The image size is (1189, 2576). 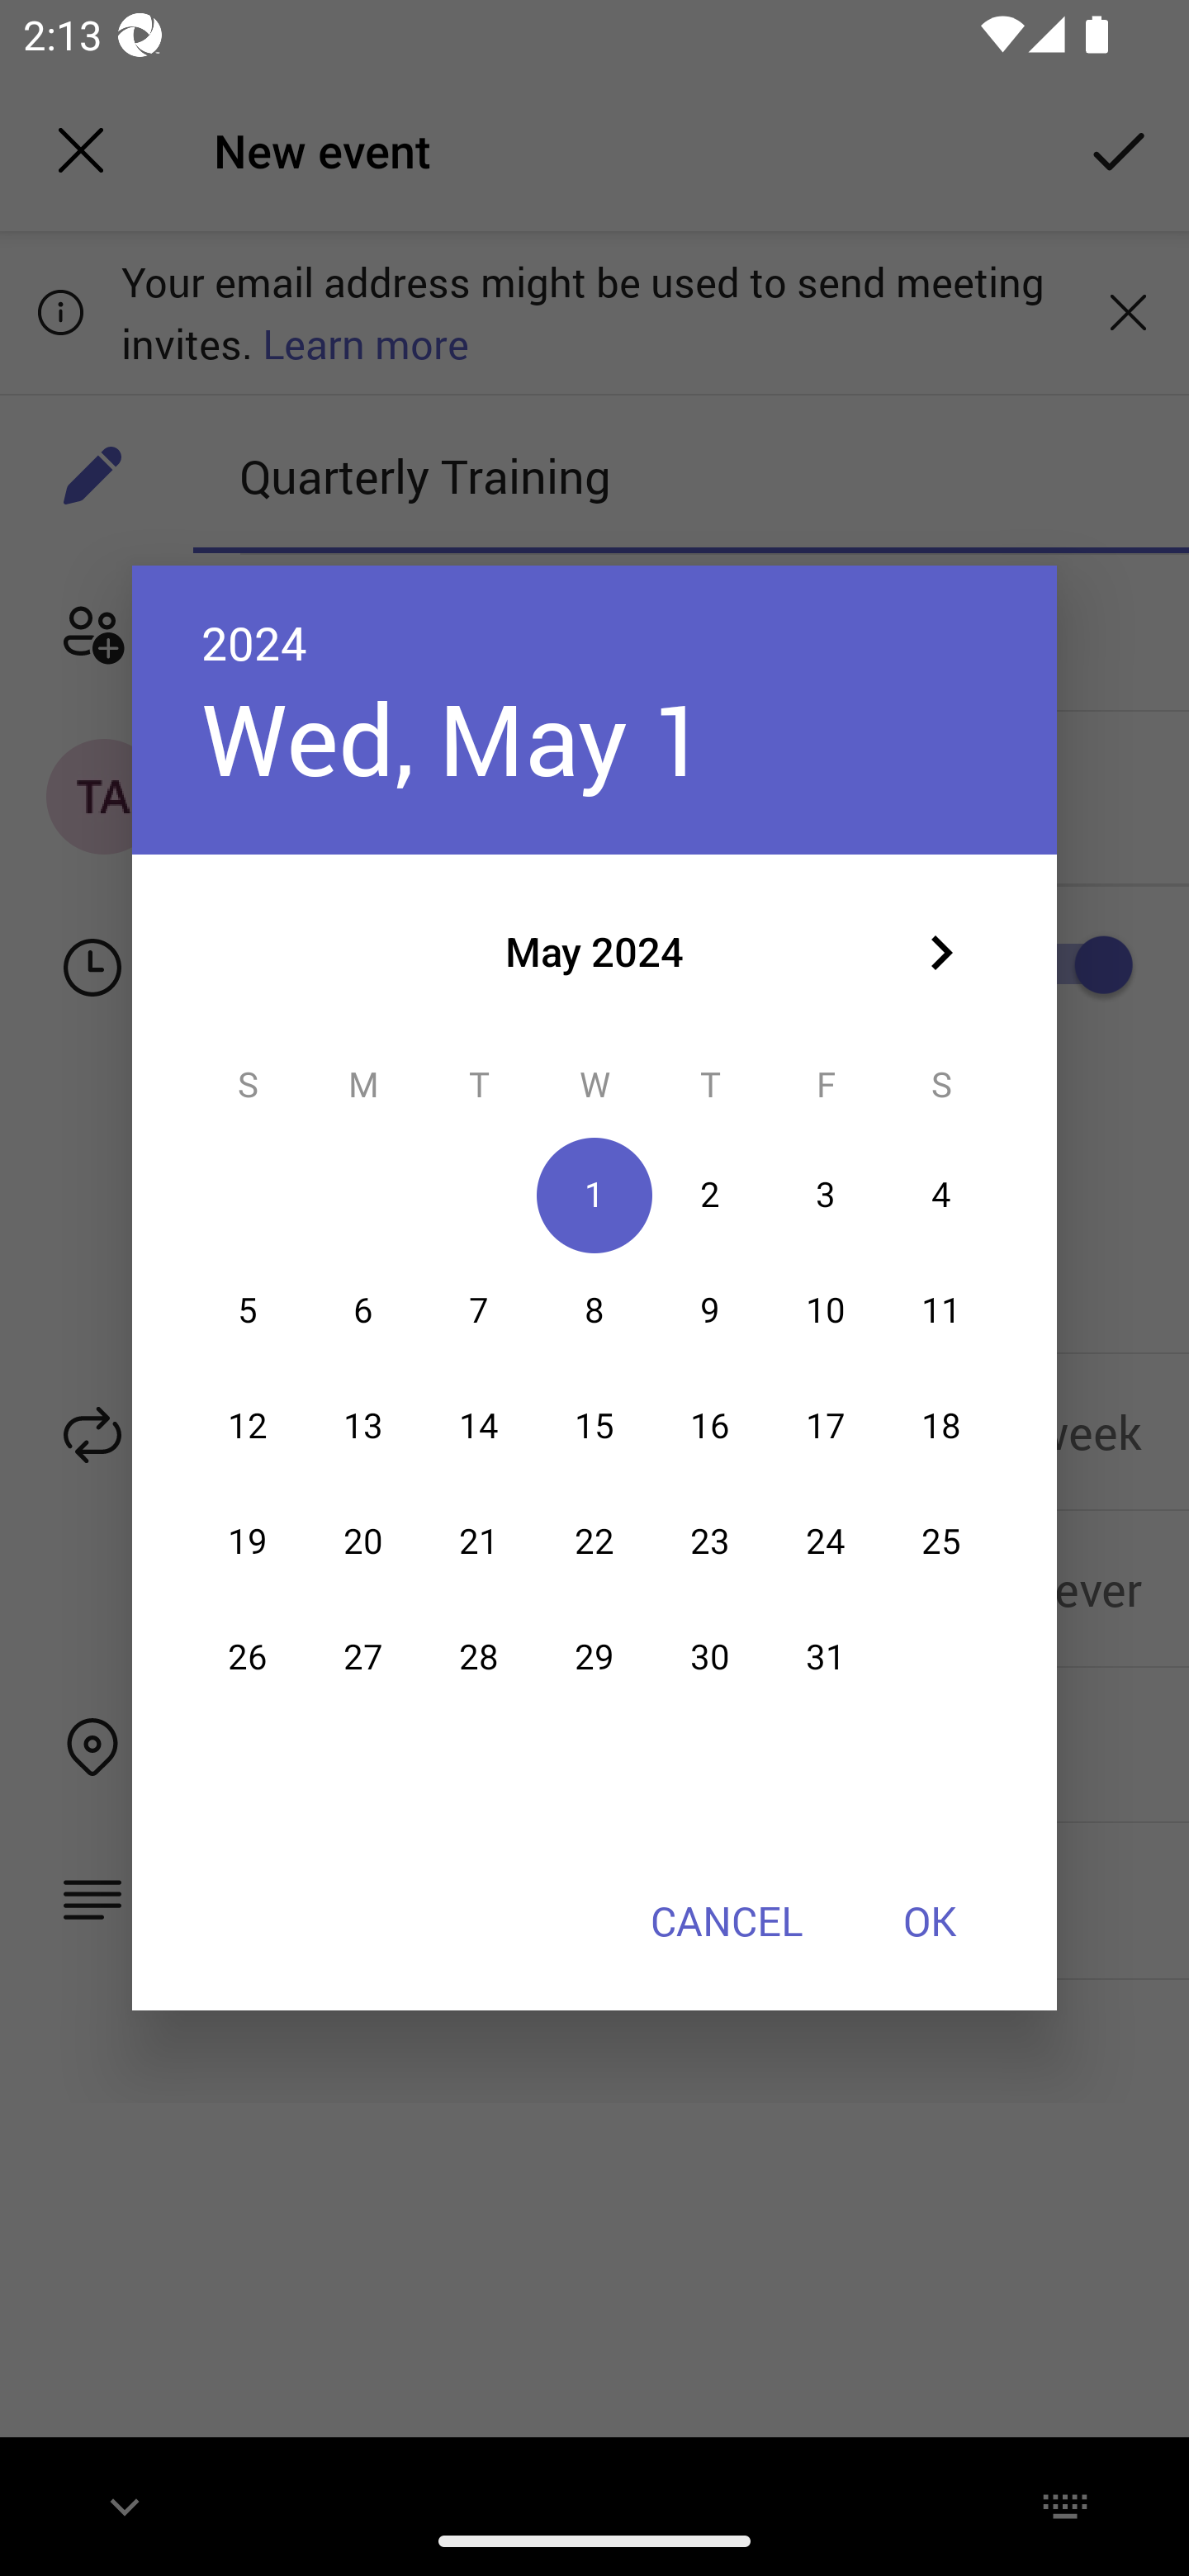 I want to click on 12 12 May 2024, so click(x=248, y=1425).